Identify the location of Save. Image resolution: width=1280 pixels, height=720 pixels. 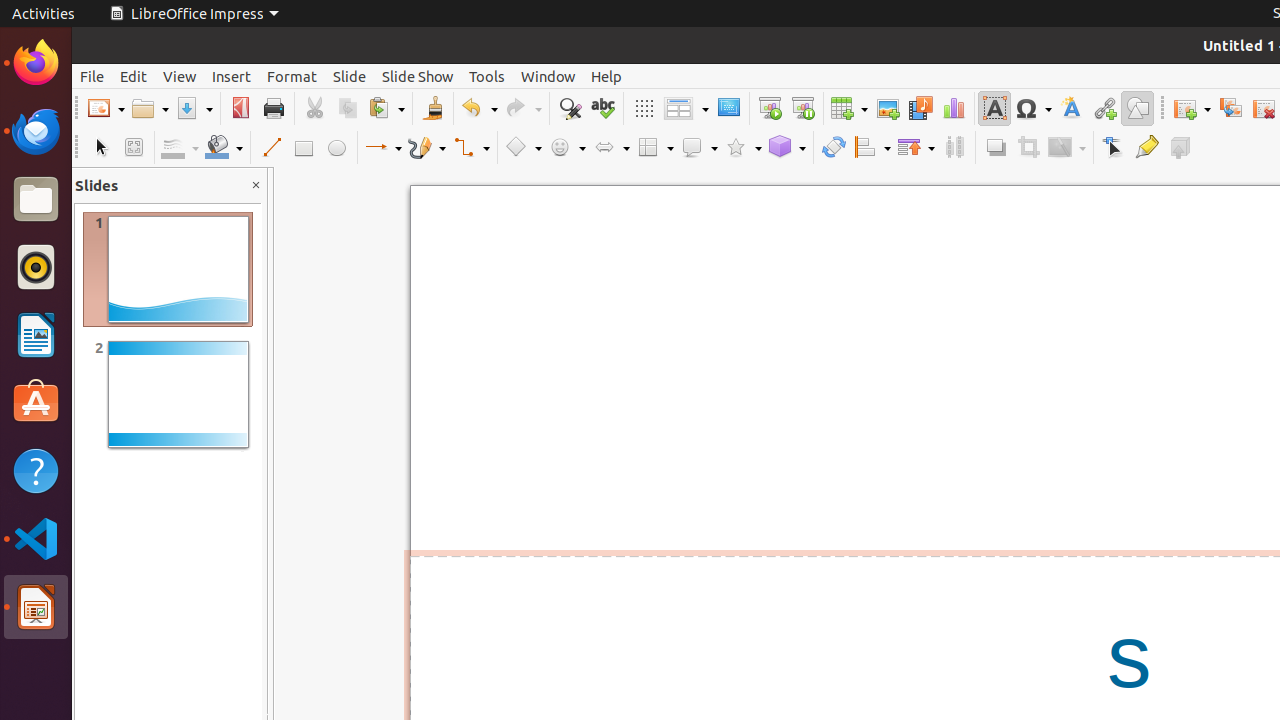
(194, 108).